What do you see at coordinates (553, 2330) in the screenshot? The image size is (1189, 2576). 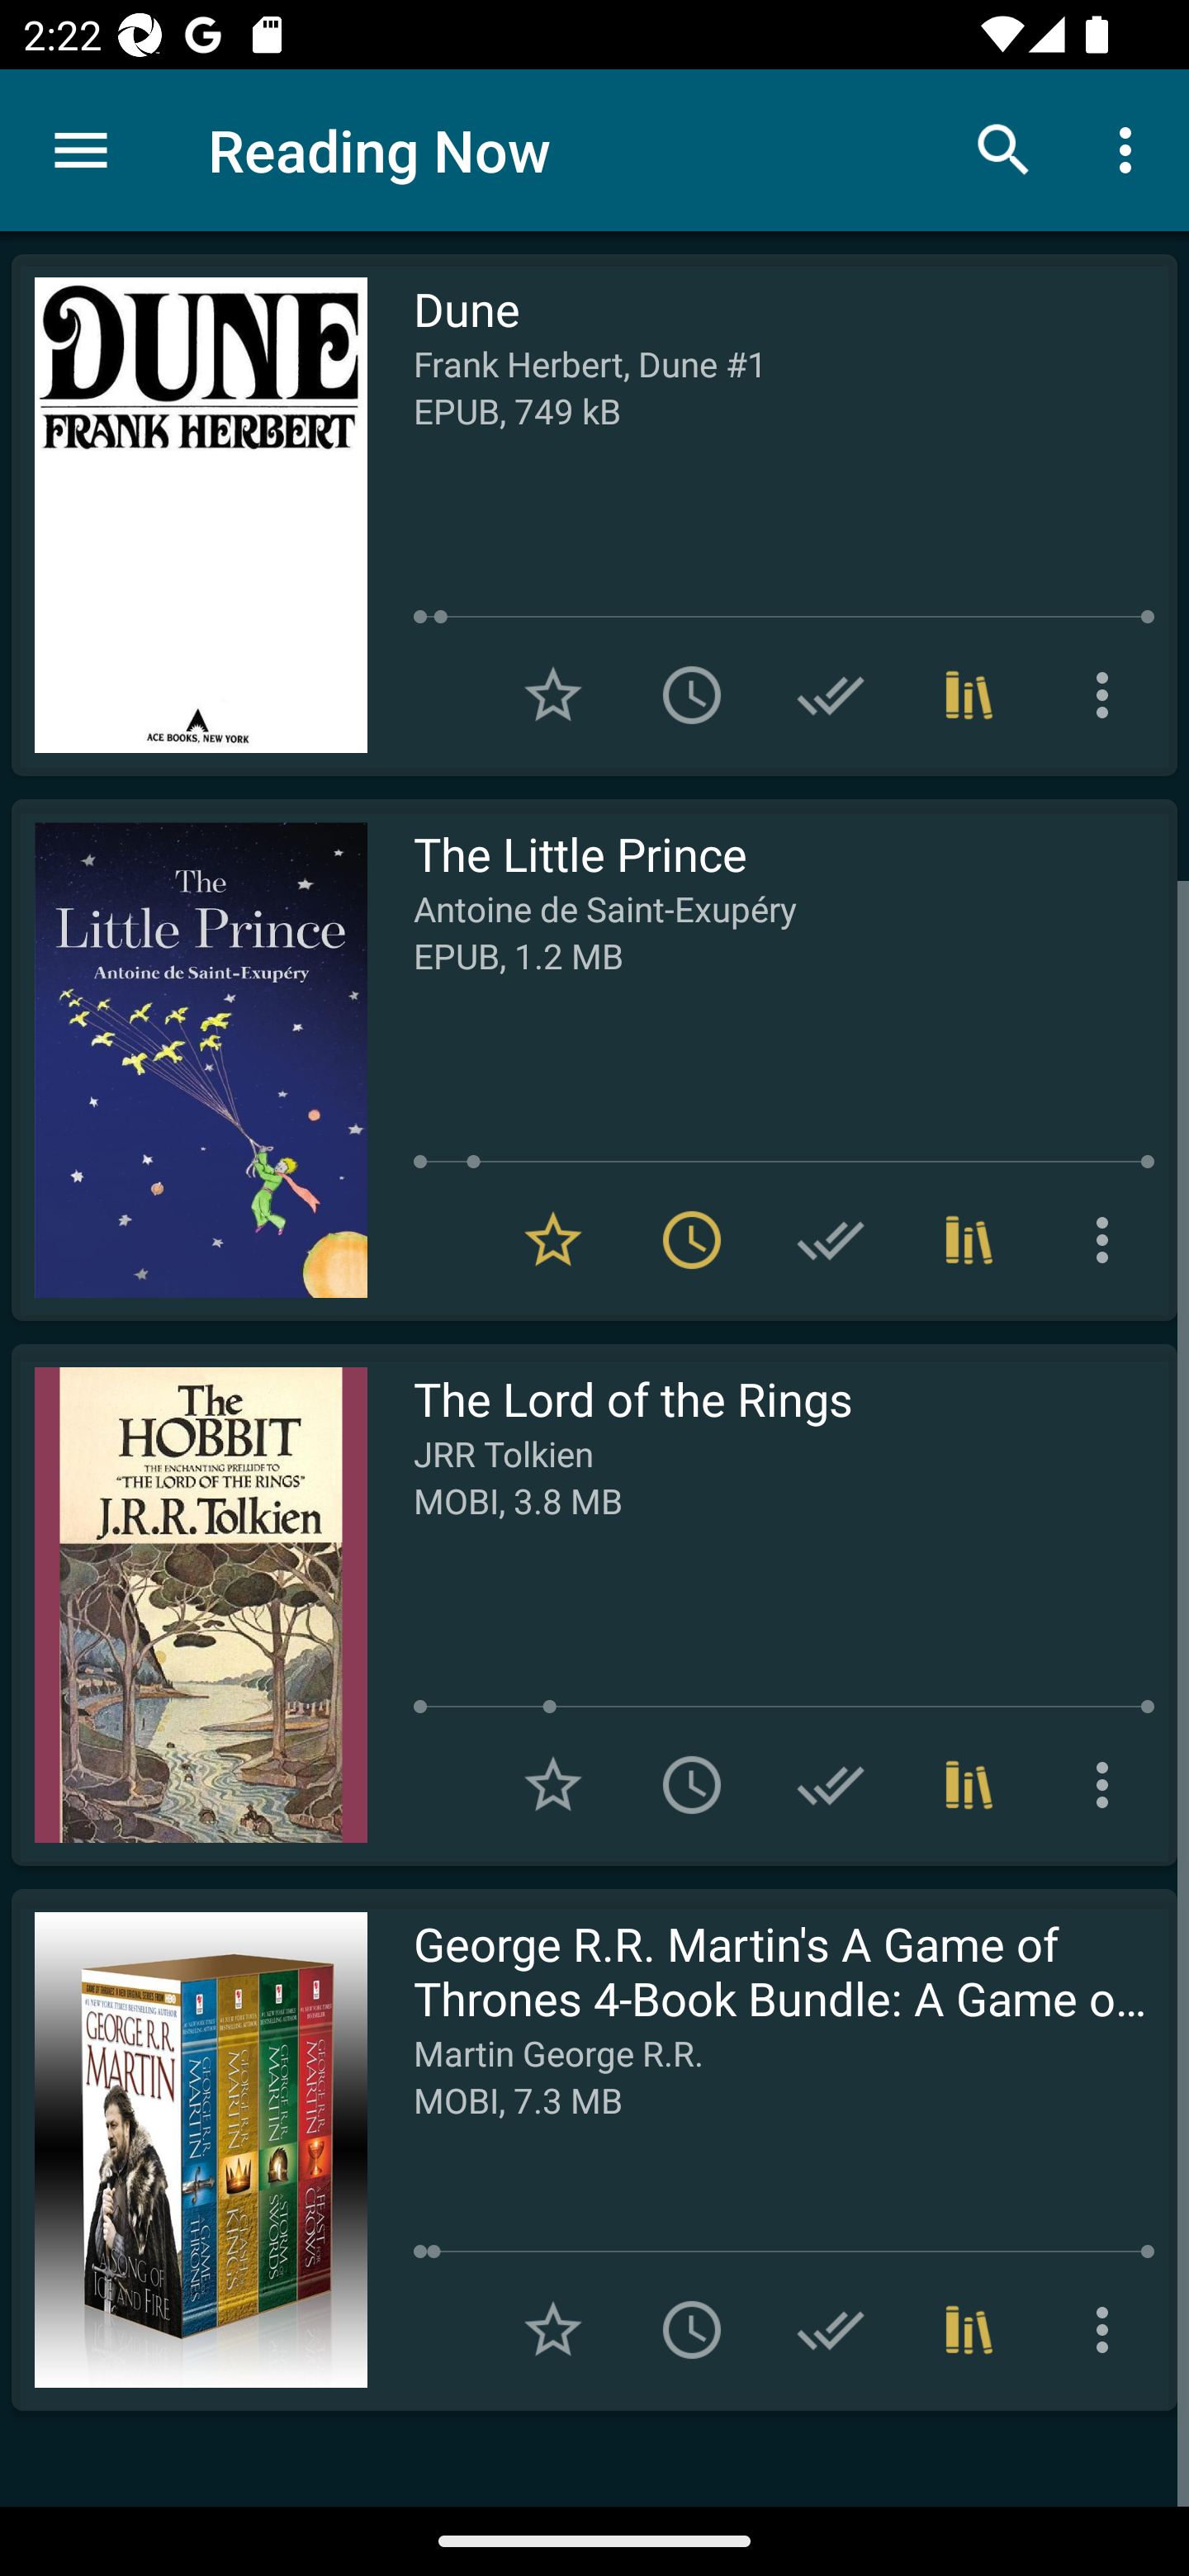 I see `Add to Favorites` at bounding box center [553, 2330].